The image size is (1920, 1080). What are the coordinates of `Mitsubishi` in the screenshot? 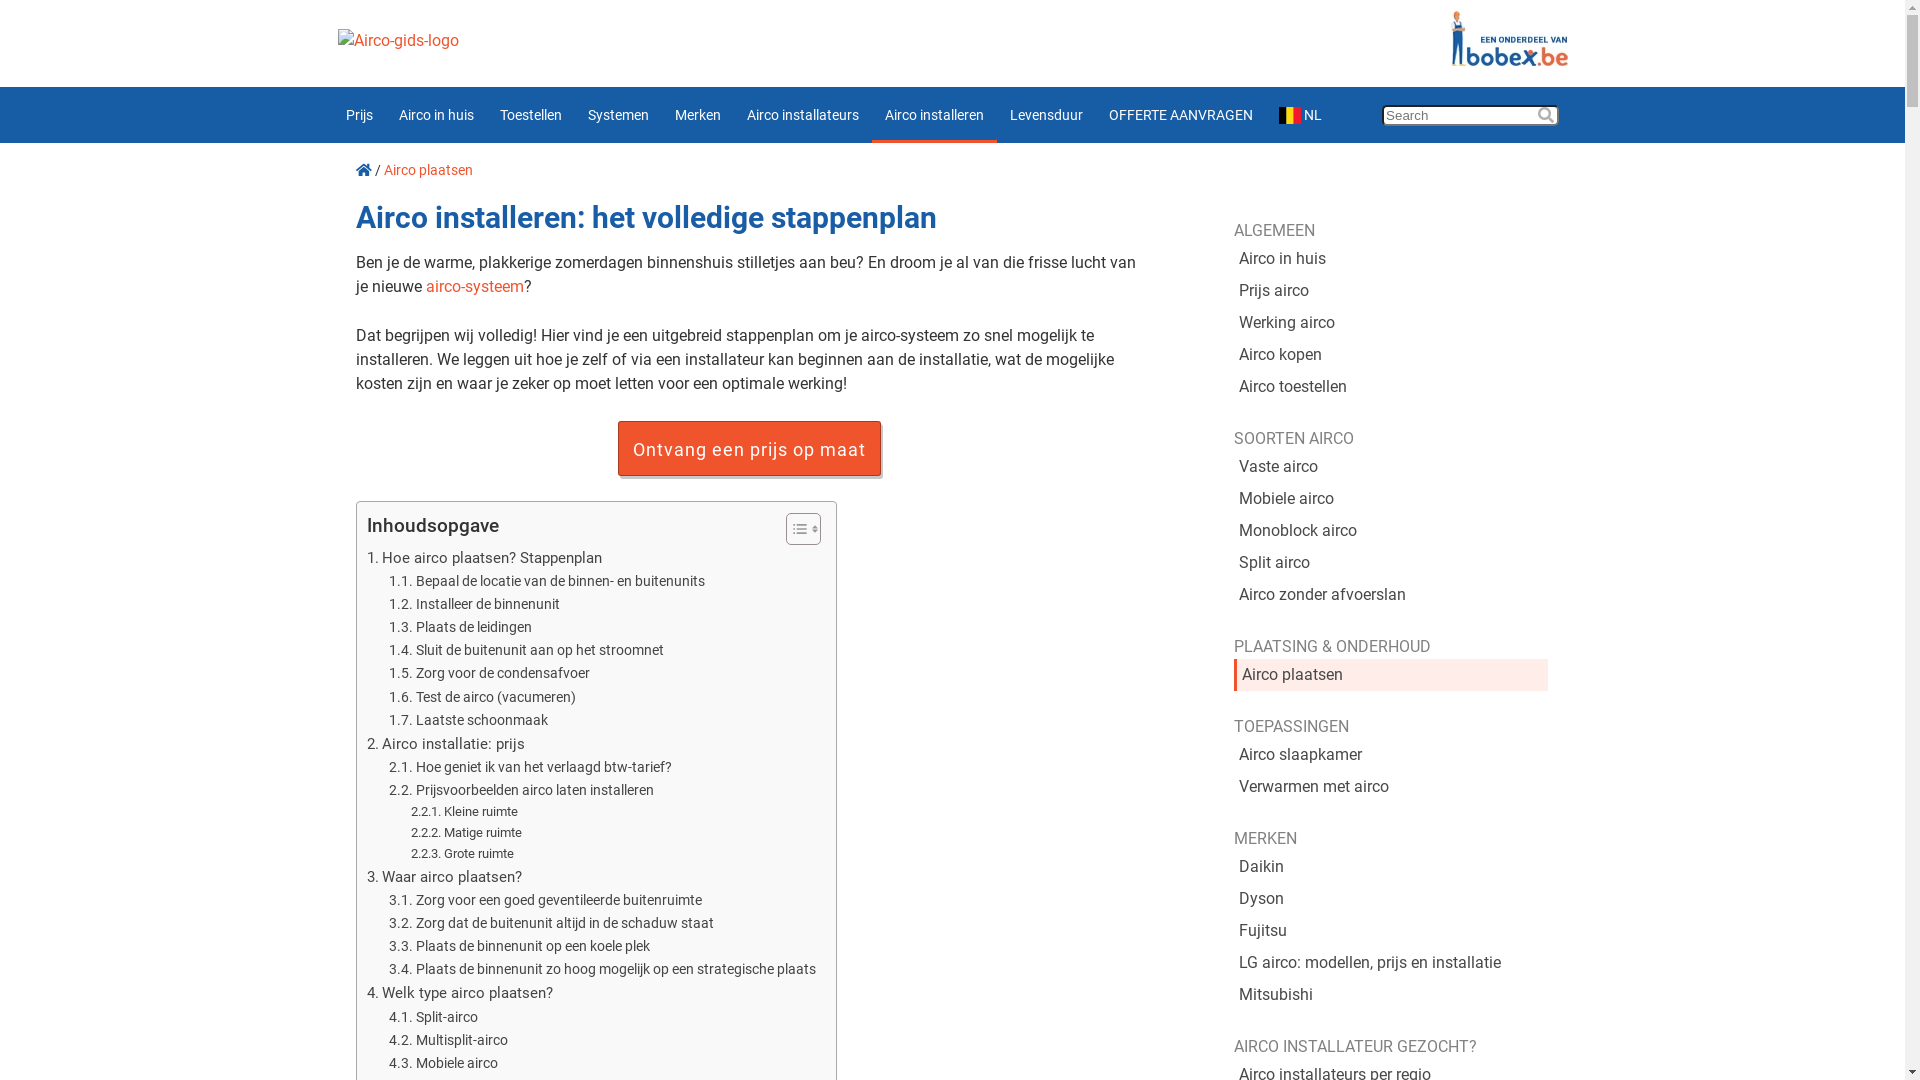 It's located at (1391, 995).